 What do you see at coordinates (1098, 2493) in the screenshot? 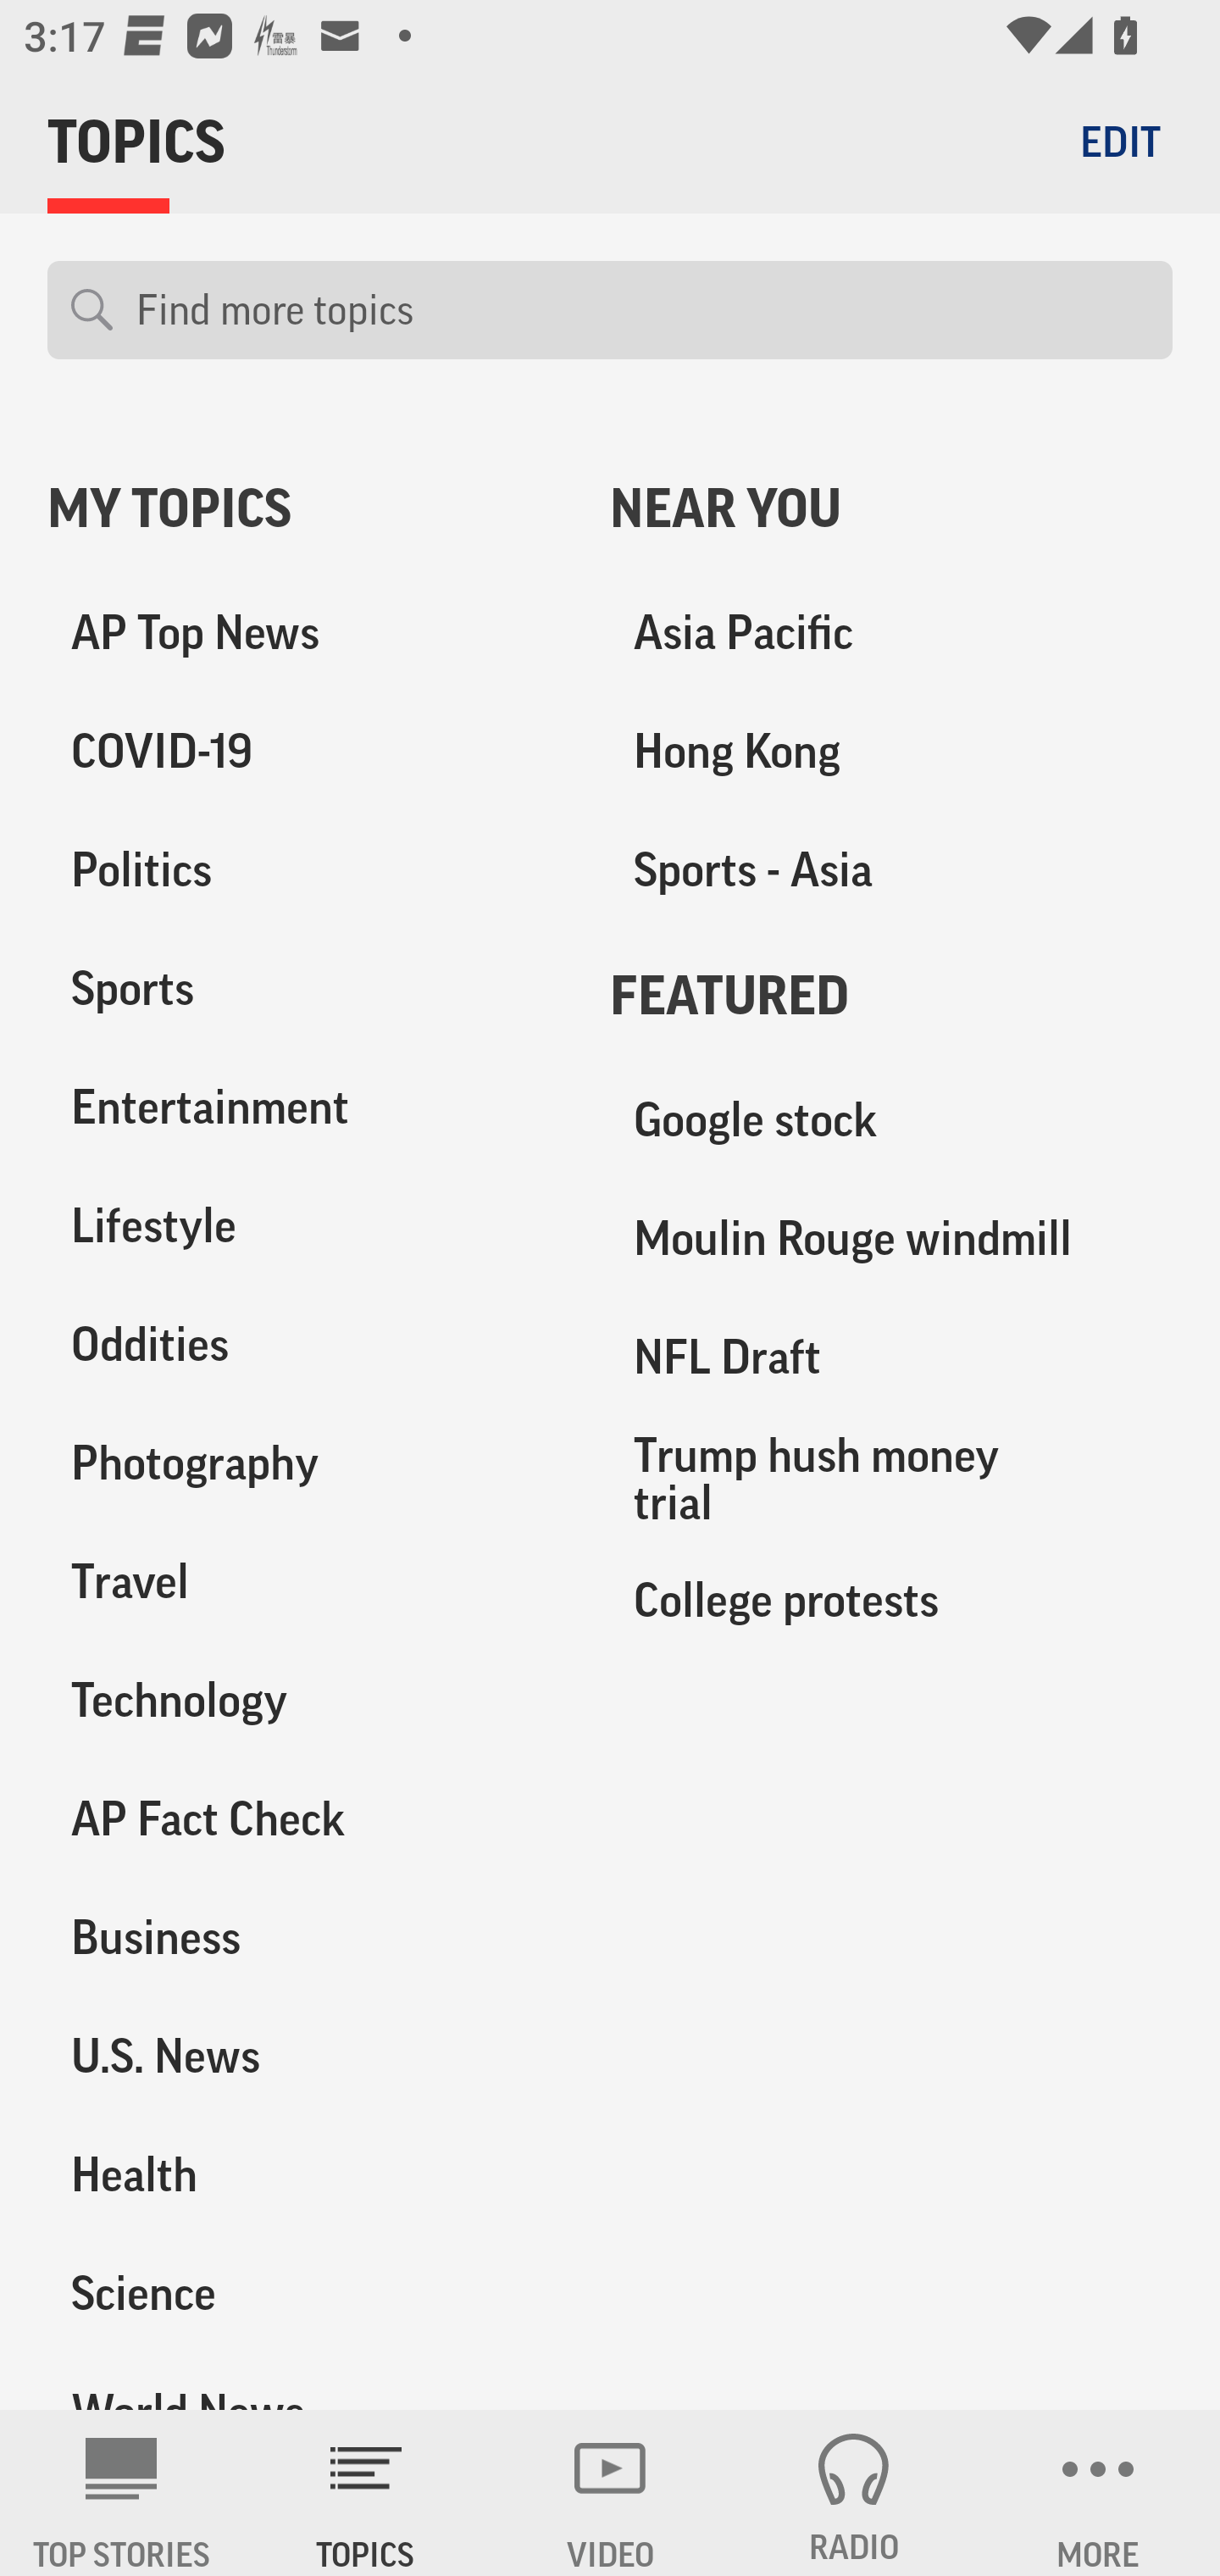
I see `MORE` at bounding box center [1098, 2493].